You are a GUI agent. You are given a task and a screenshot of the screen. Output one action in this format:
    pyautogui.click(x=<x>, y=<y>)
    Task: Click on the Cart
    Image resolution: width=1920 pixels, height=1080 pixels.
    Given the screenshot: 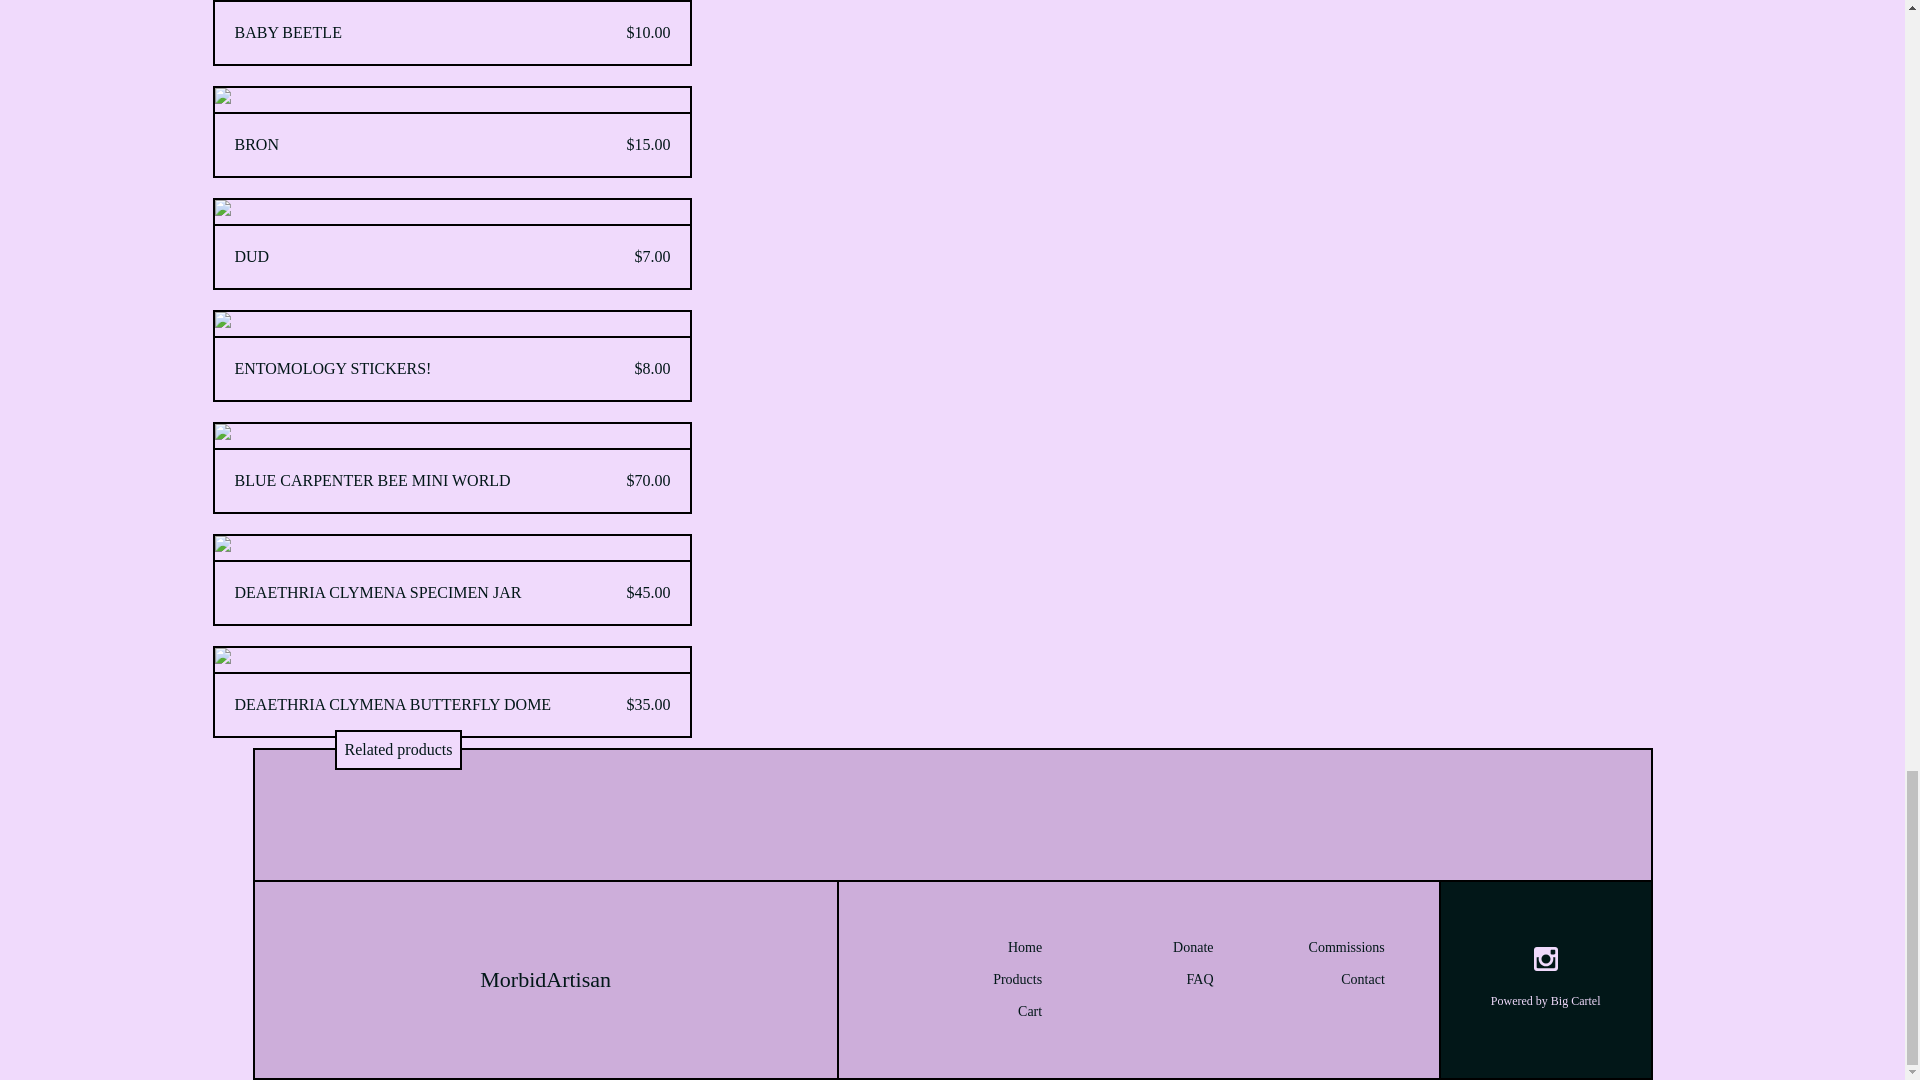 What is the action you would take?
    pyautogui.click(x=967, y=1012)
    